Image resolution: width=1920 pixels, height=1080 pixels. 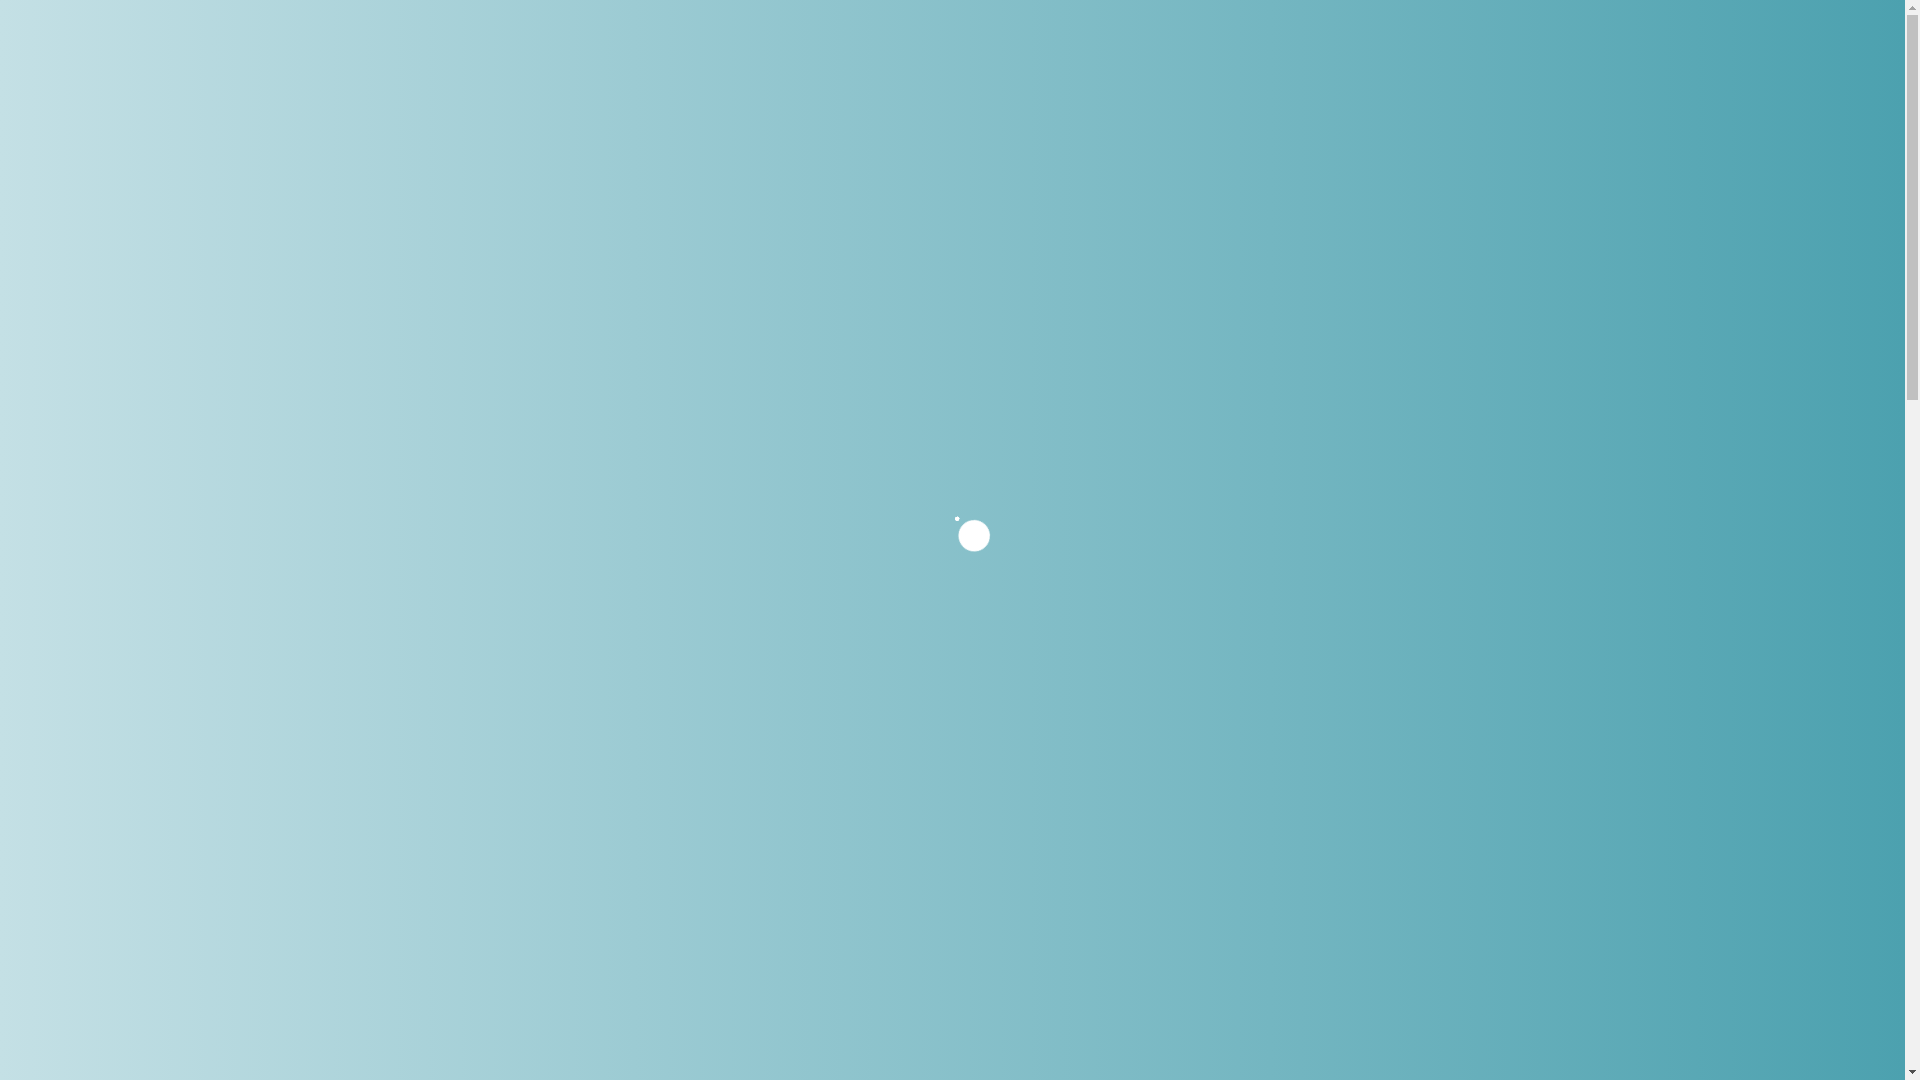 What do you see at coordinates (1187, 714) in the screenshot?
I see `Food Flavours` at bounding box center [1187, 714].